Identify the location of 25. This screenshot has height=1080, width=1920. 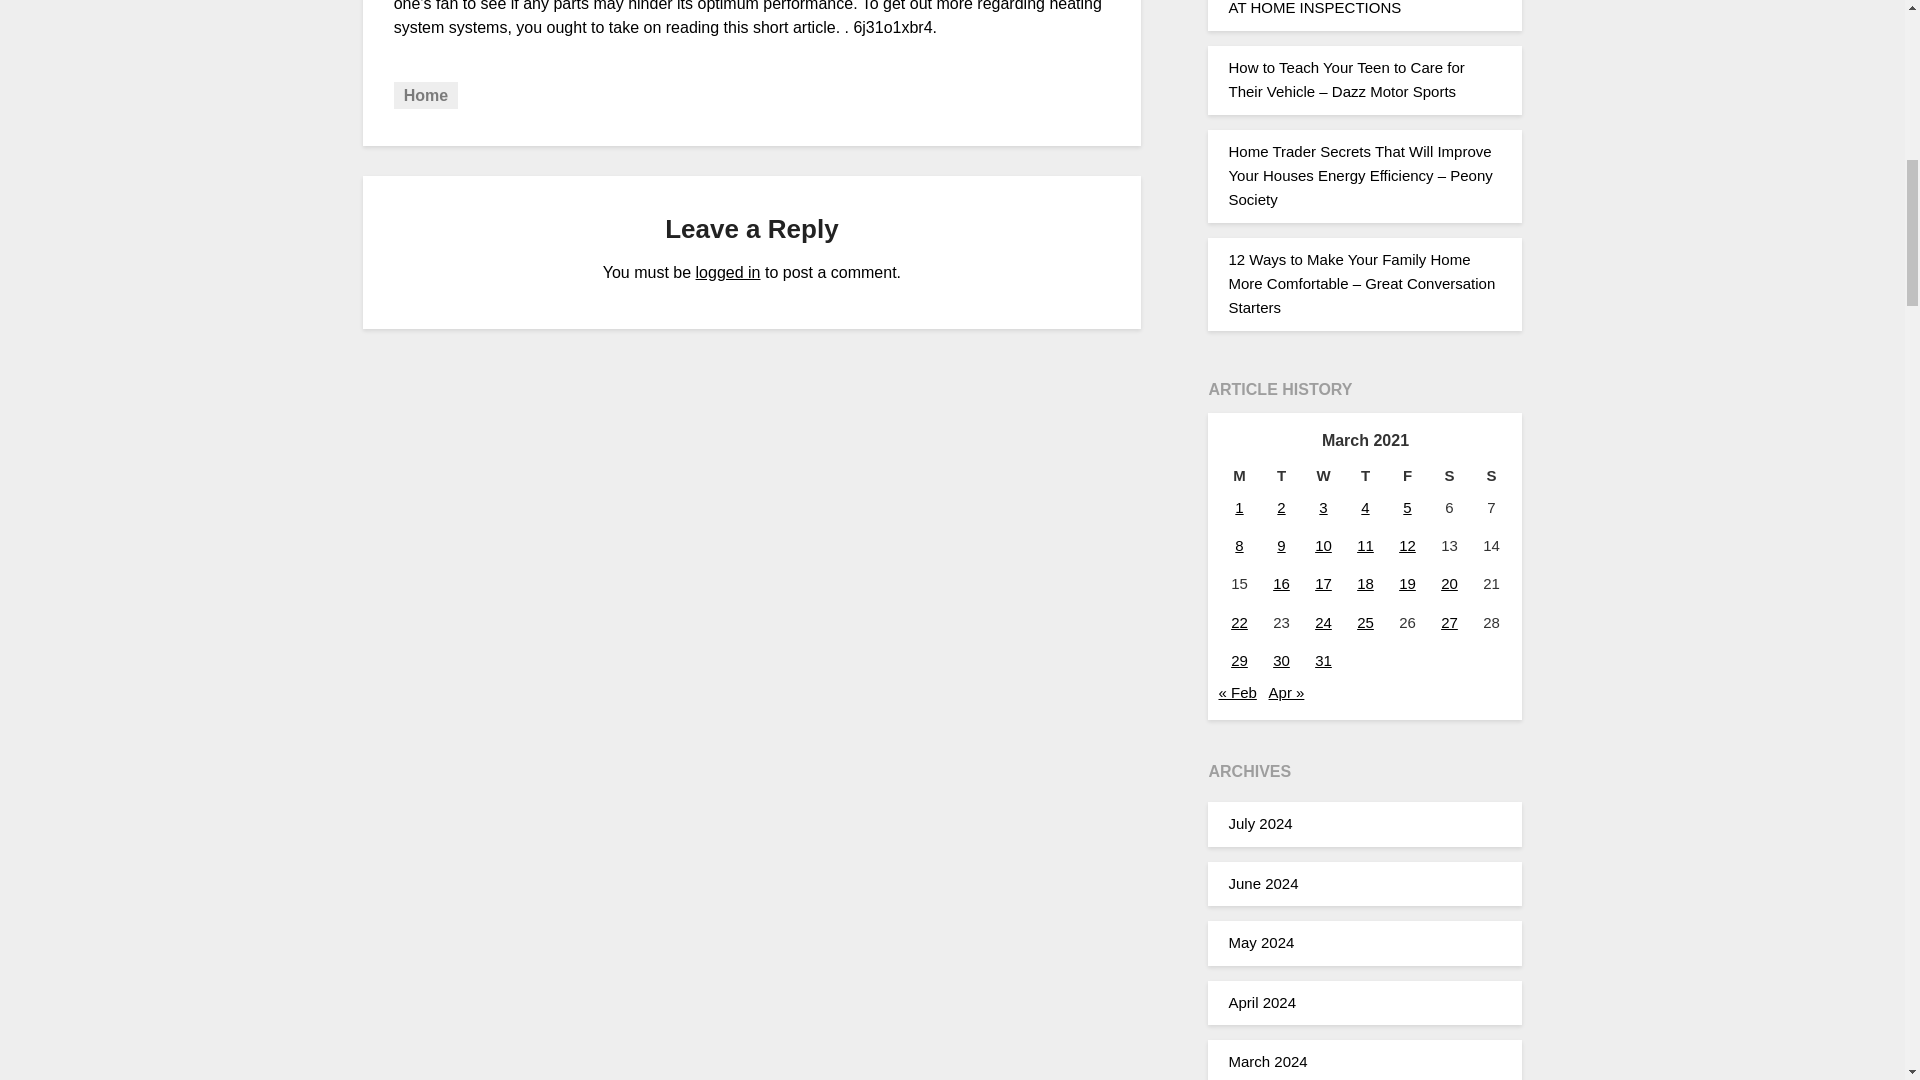
(1366, 622).